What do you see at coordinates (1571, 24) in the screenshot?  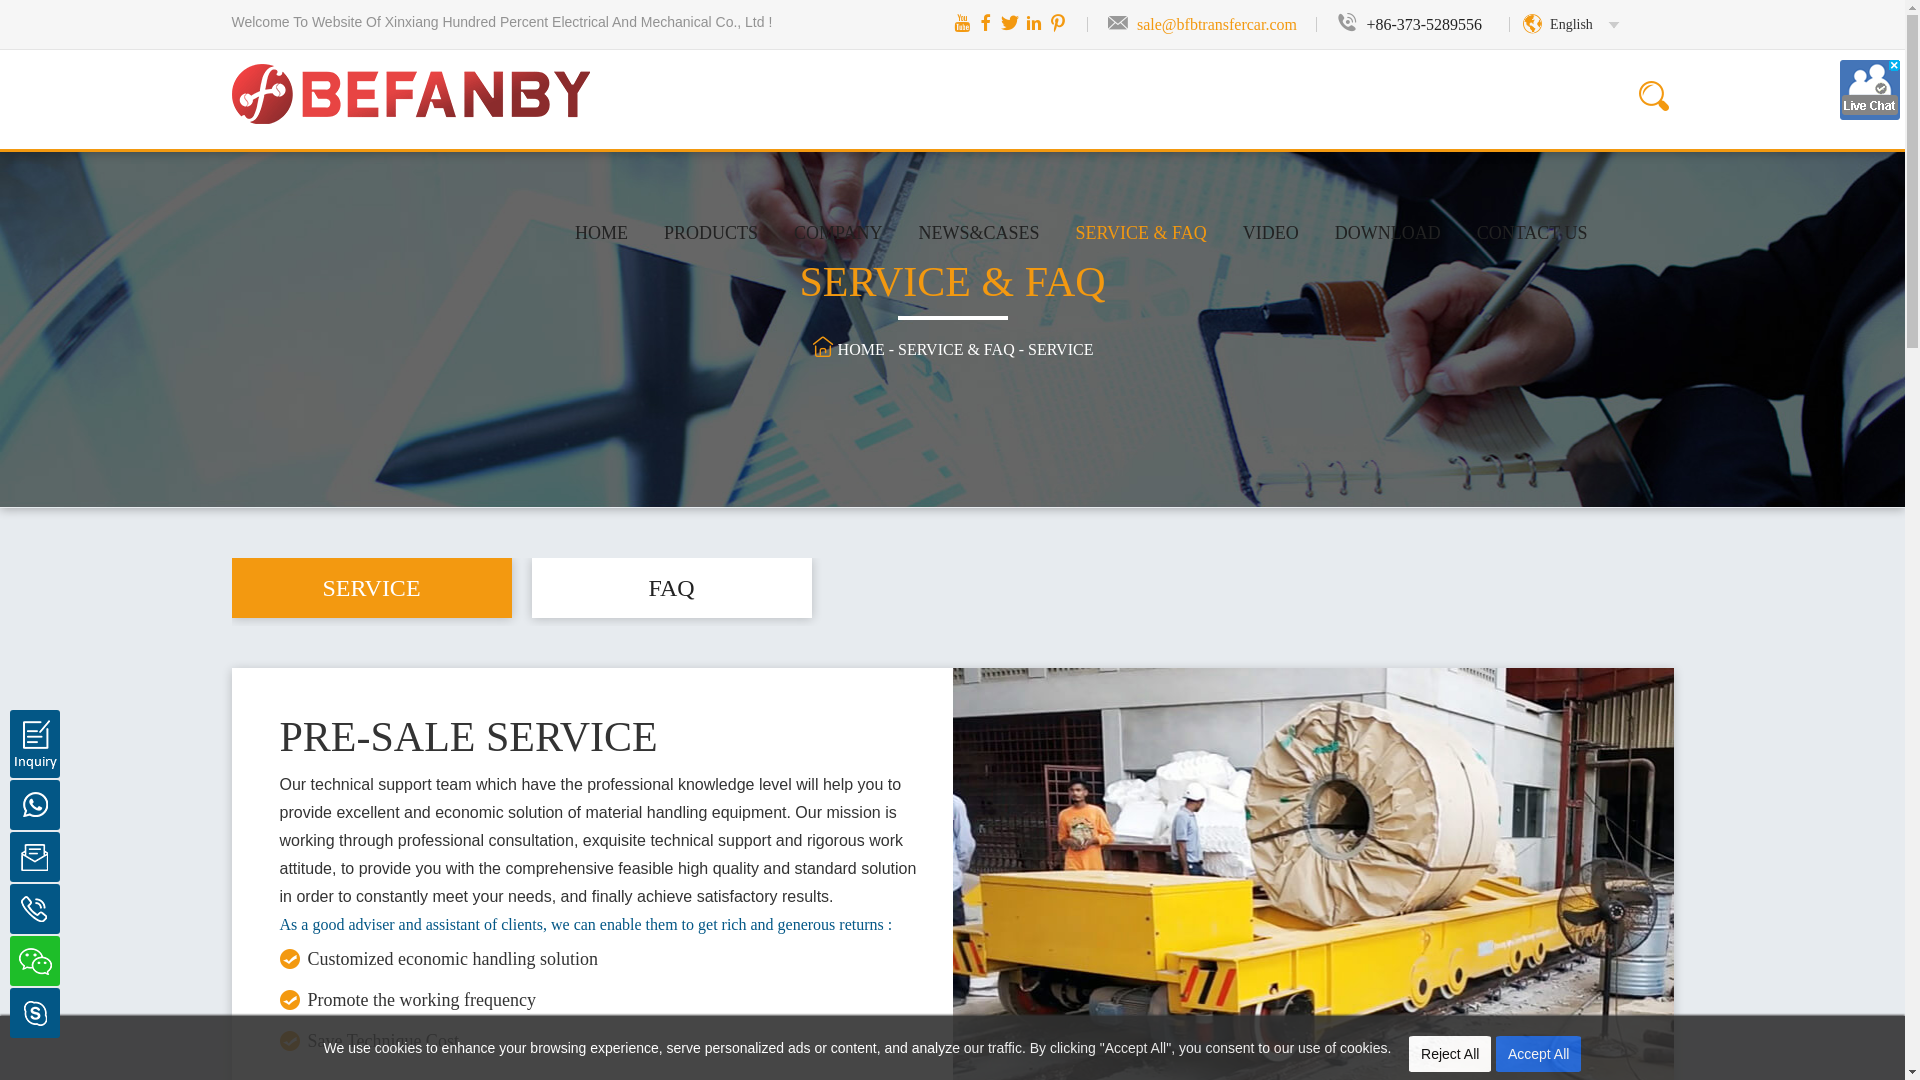 I see `English` at bounding box center [1571, 24].